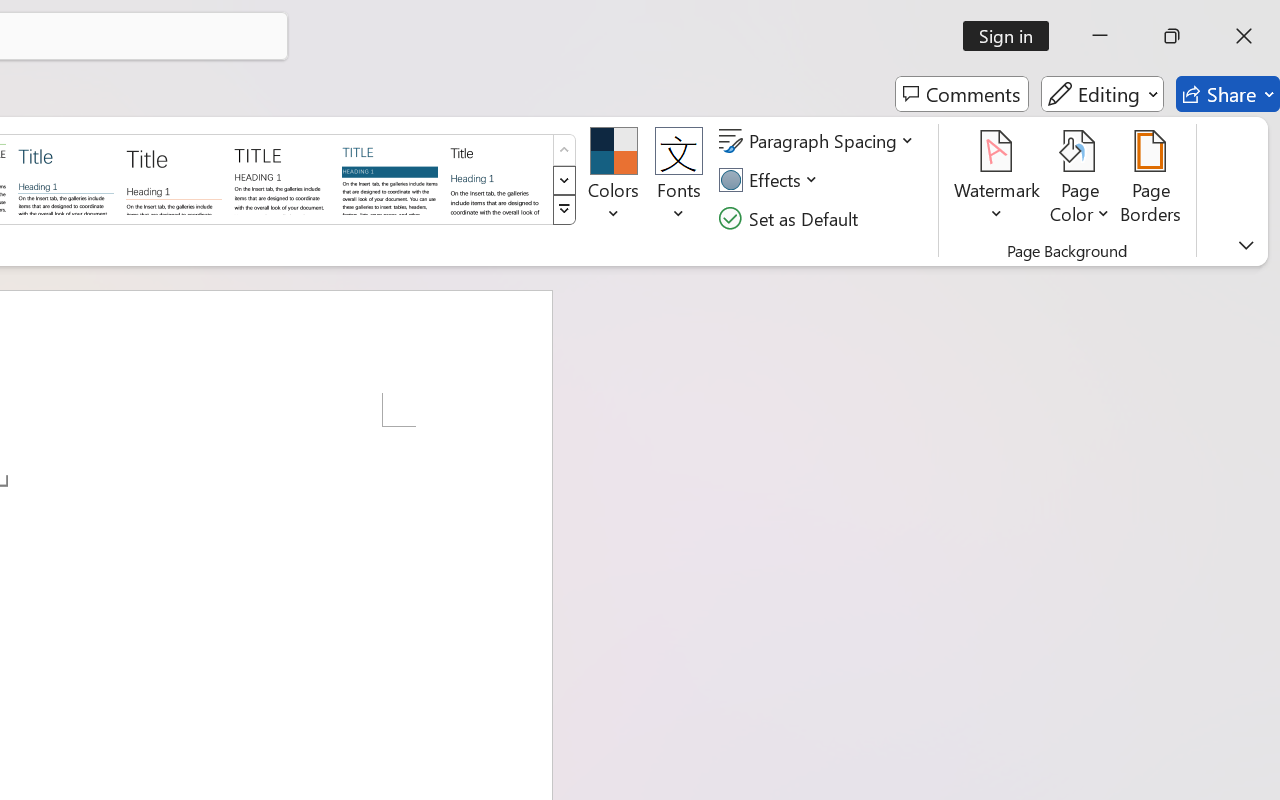 Image resolution: width=1280 pixels, height=800 pixels. I want to click on Editing, so click(1102, 94).